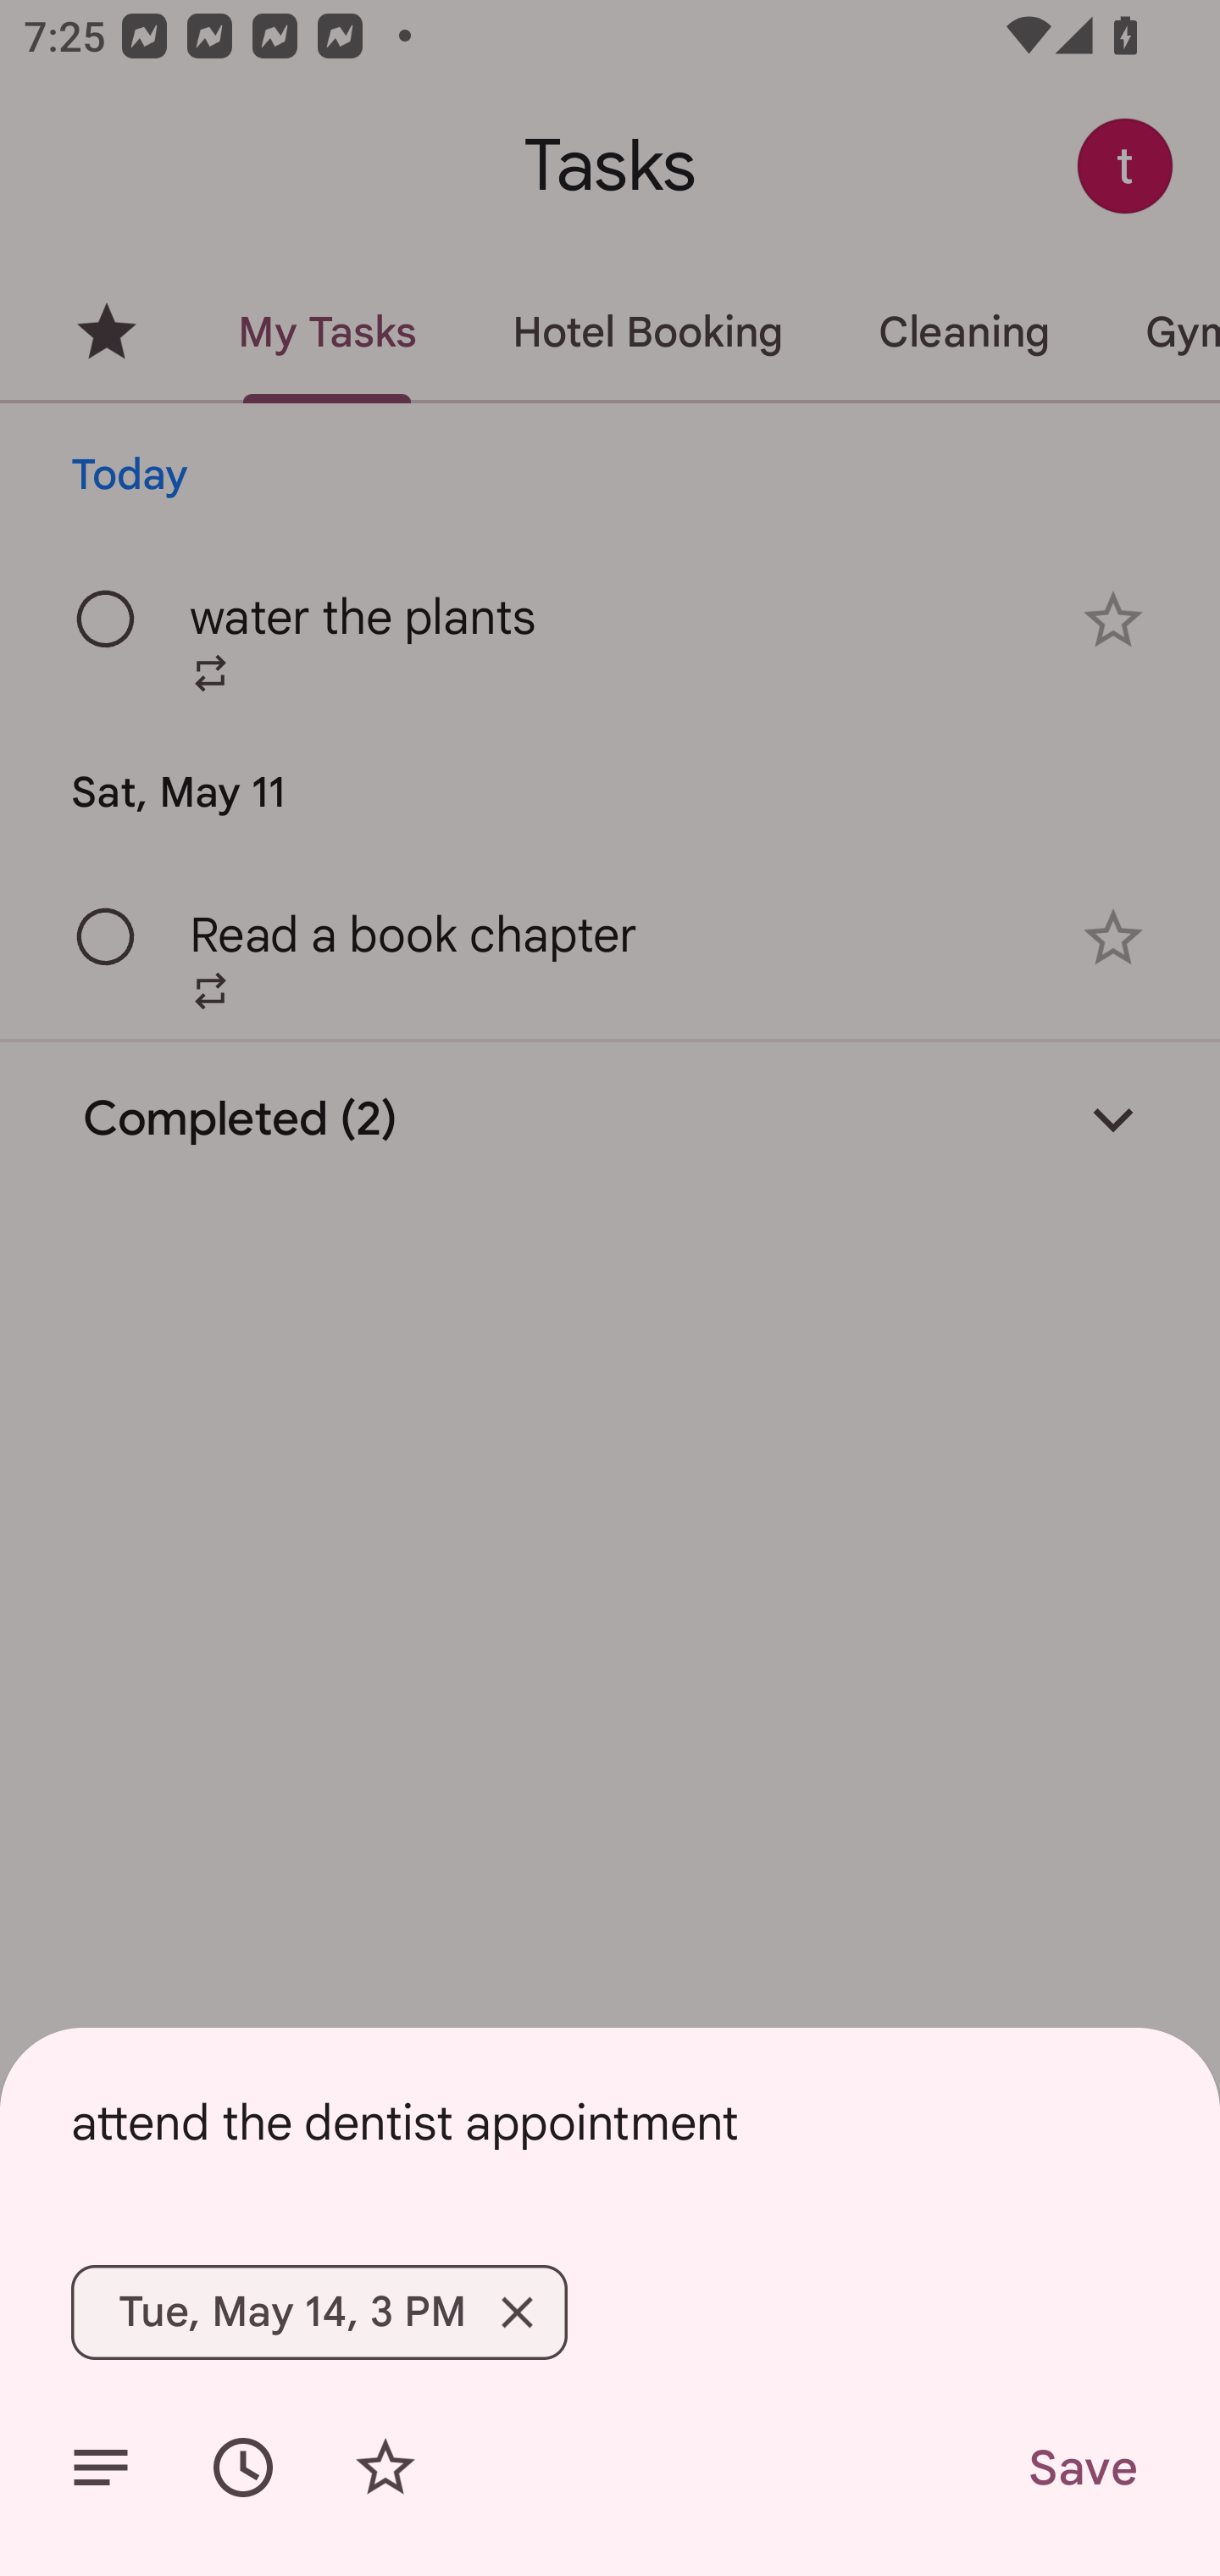 This screenshot has width=1220, height=2576. Describe the element at coordinates (385, 2468) in the screenshot. I see `Add star` at that location.